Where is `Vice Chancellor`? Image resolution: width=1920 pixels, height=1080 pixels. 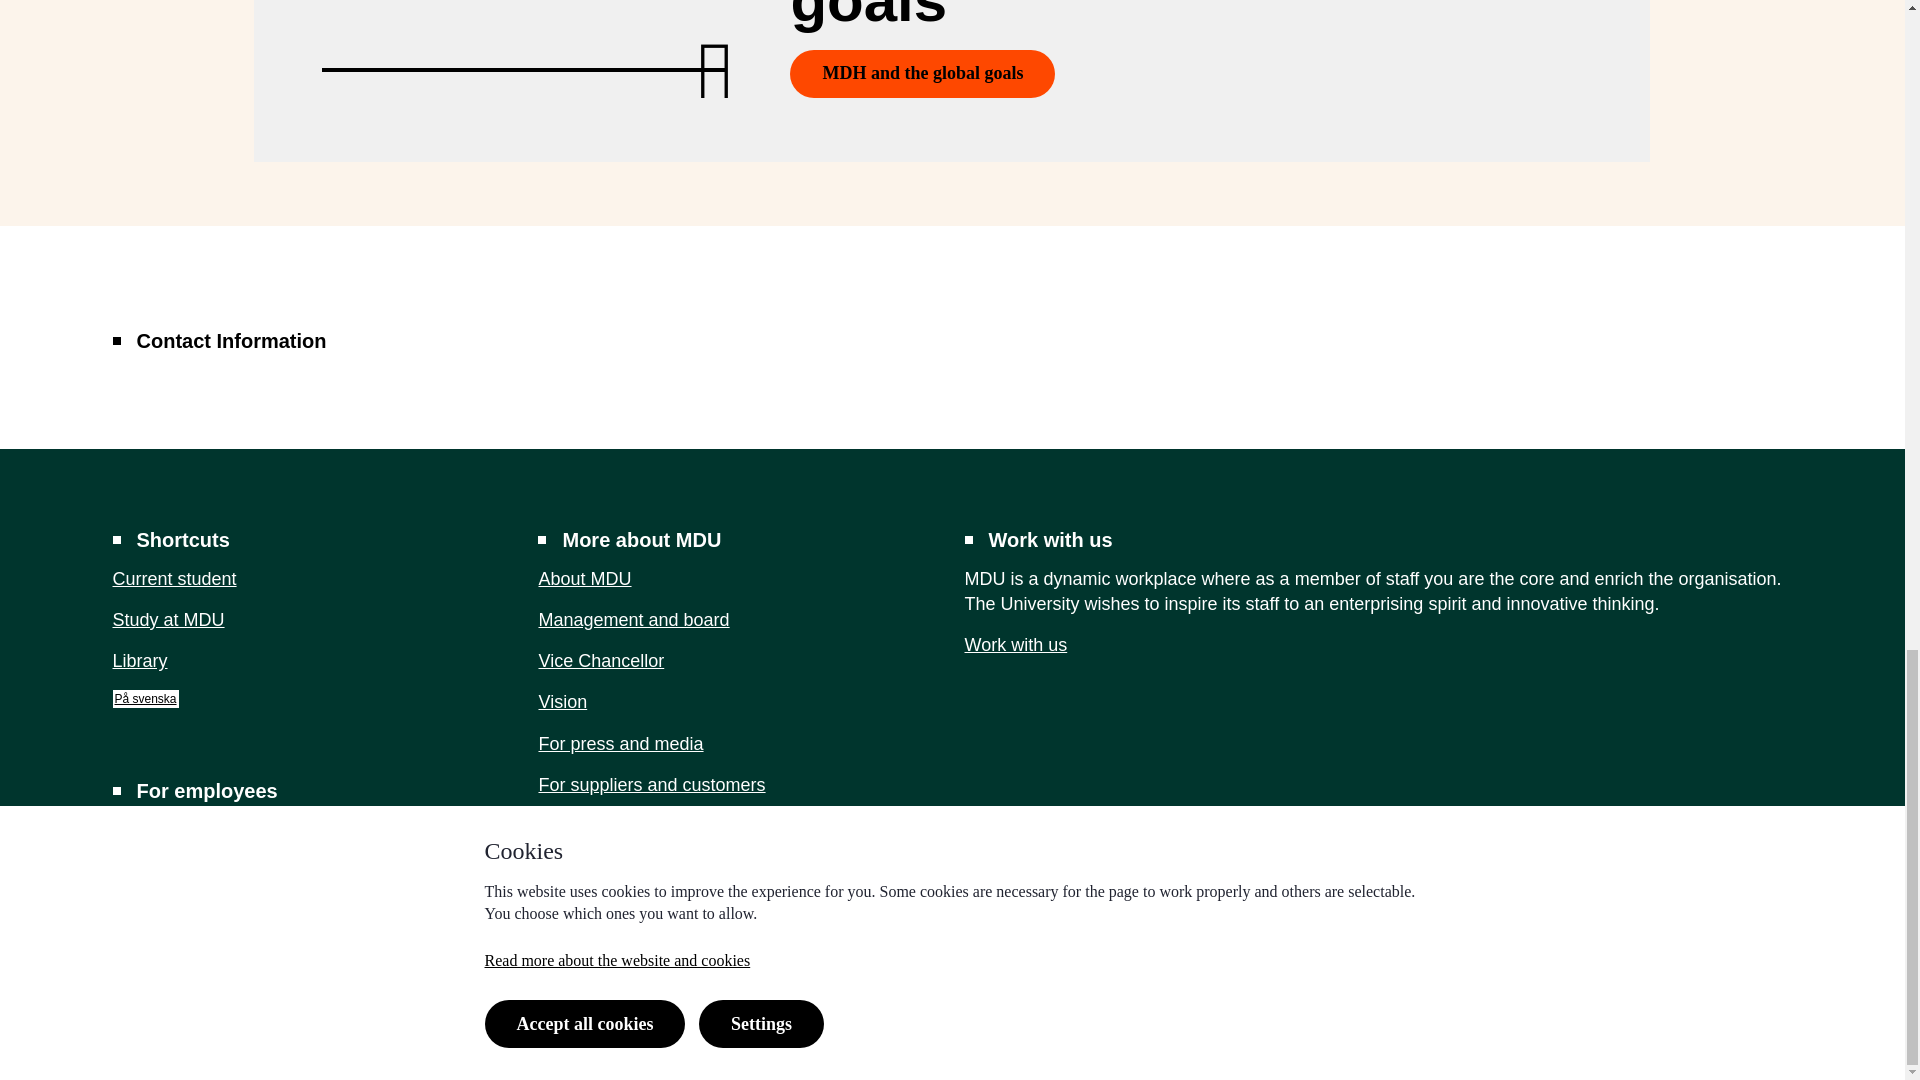
Vice Chancellor is located at coordinates (600, 660).